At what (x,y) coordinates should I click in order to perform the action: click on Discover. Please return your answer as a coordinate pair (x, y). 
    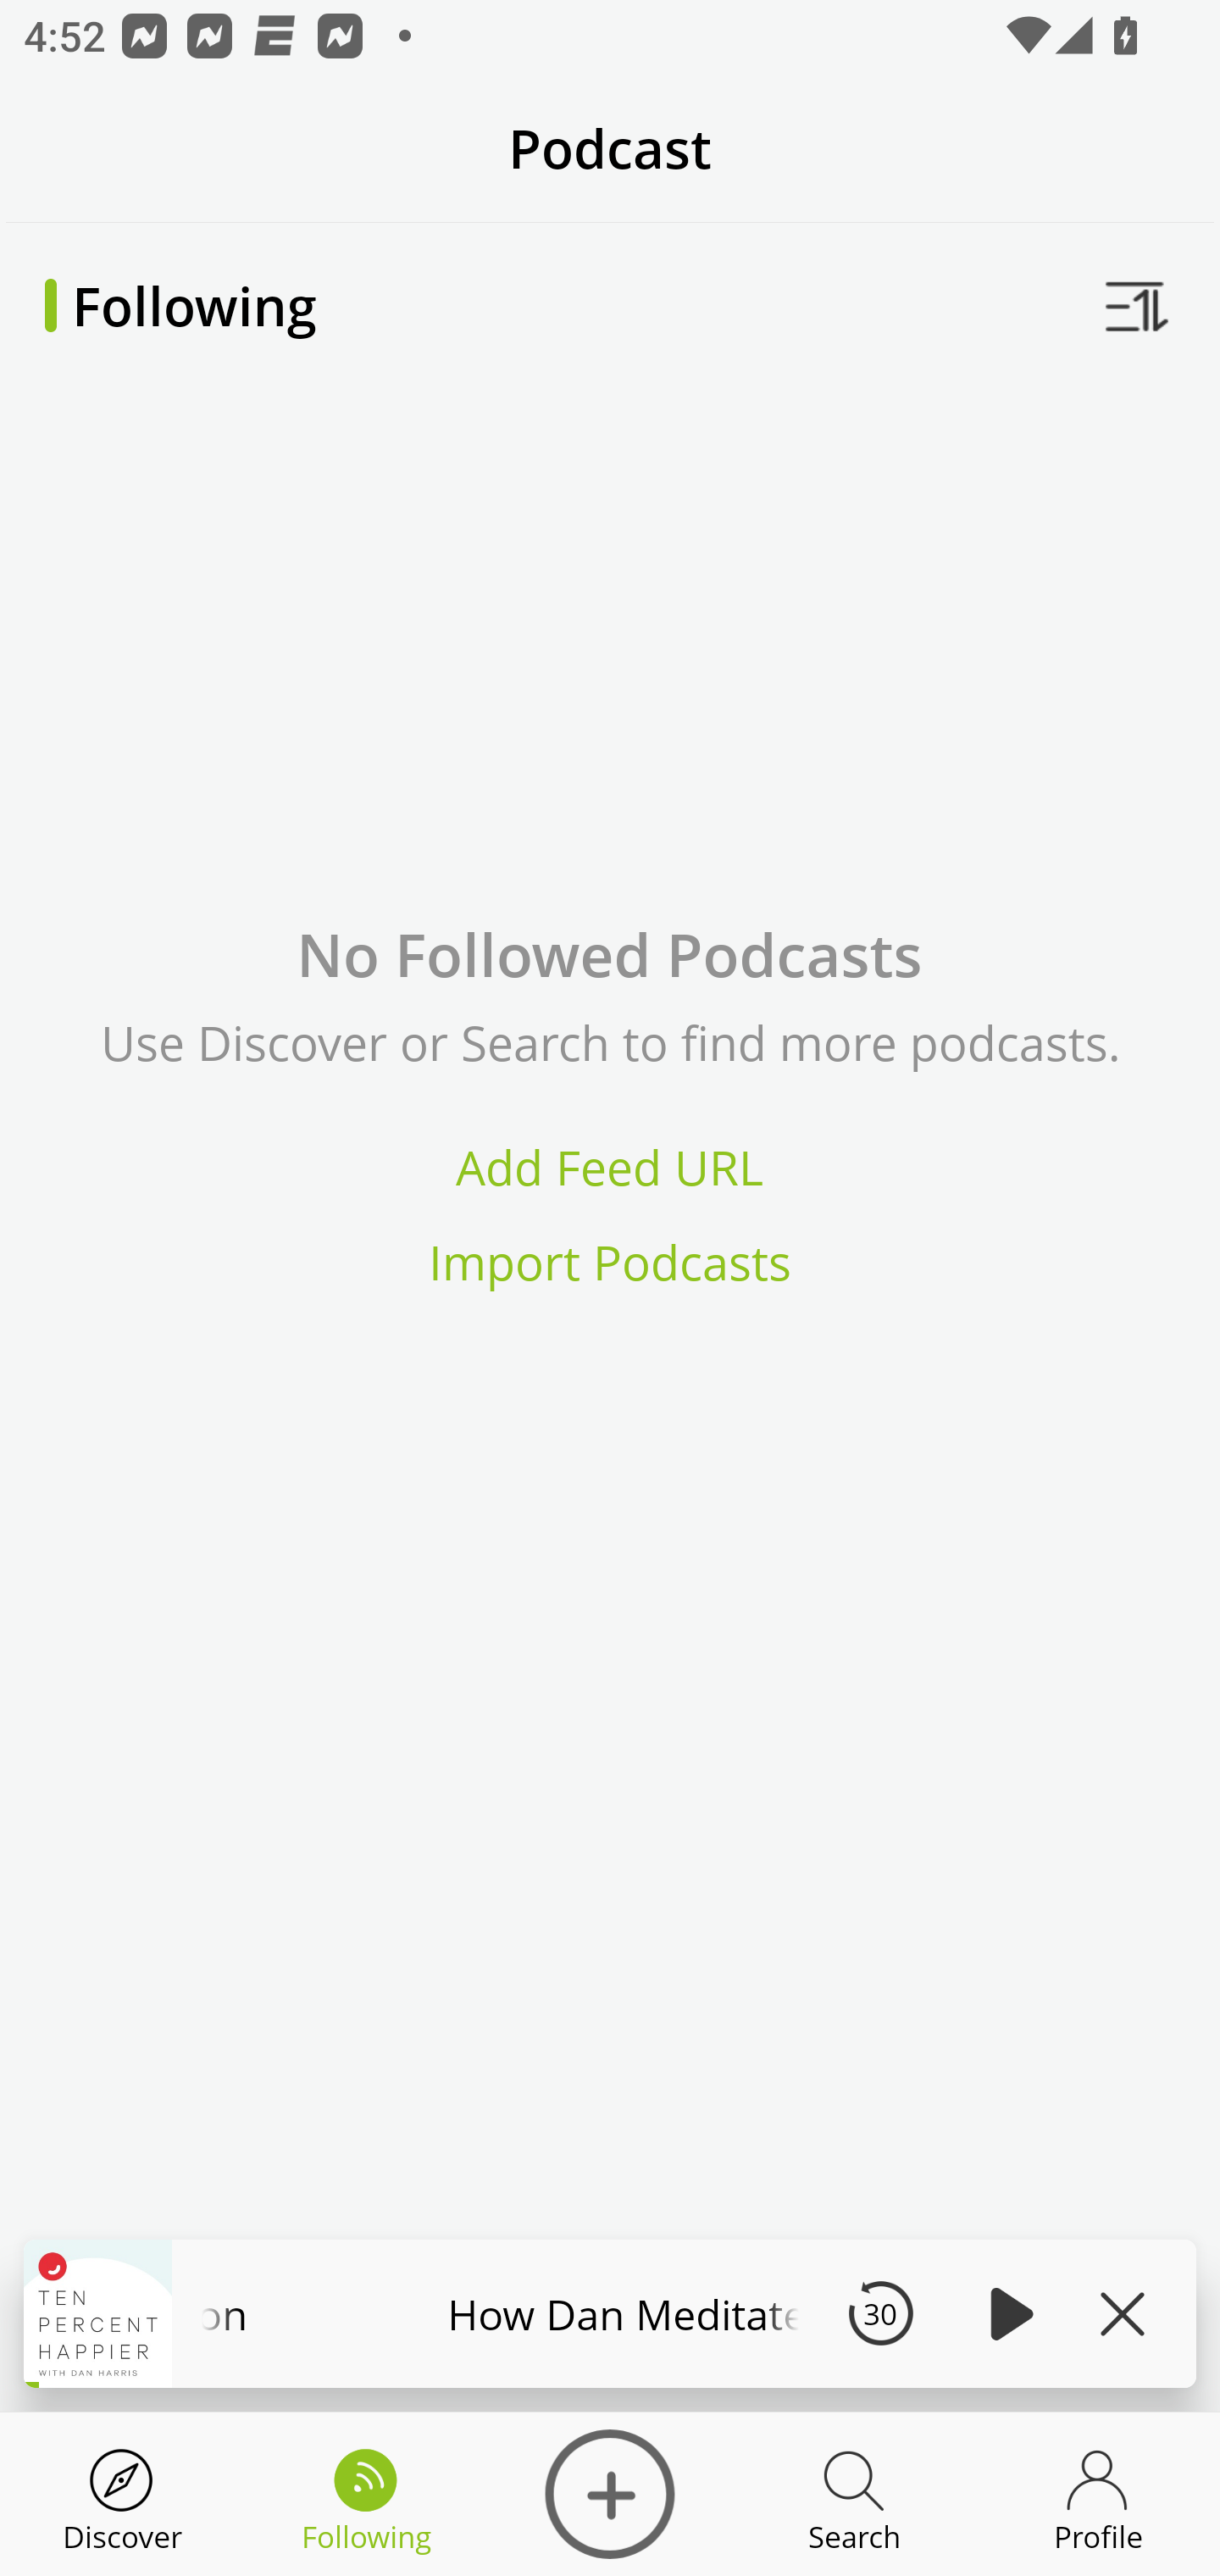
    Looking at the image, I should click on (610, 2495).